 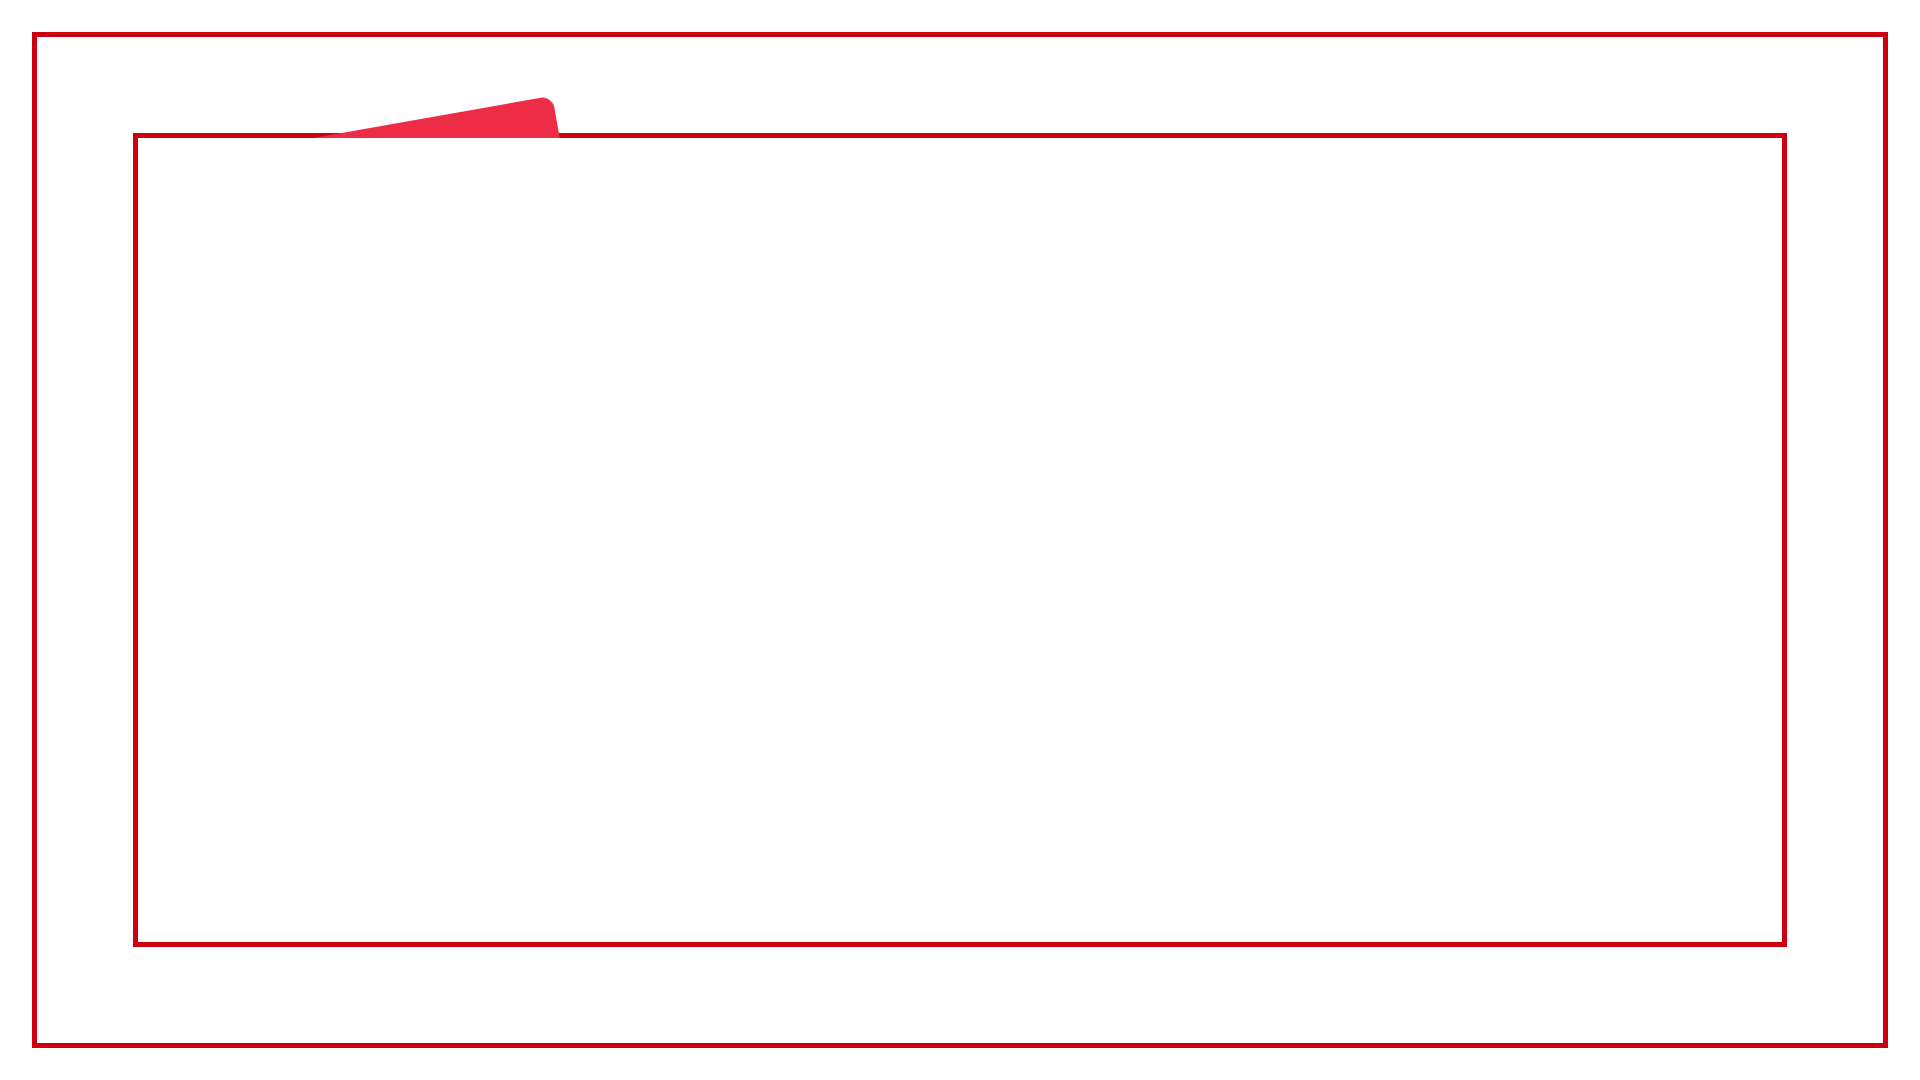 I want to click on MENU, so click(x=960, y=214).